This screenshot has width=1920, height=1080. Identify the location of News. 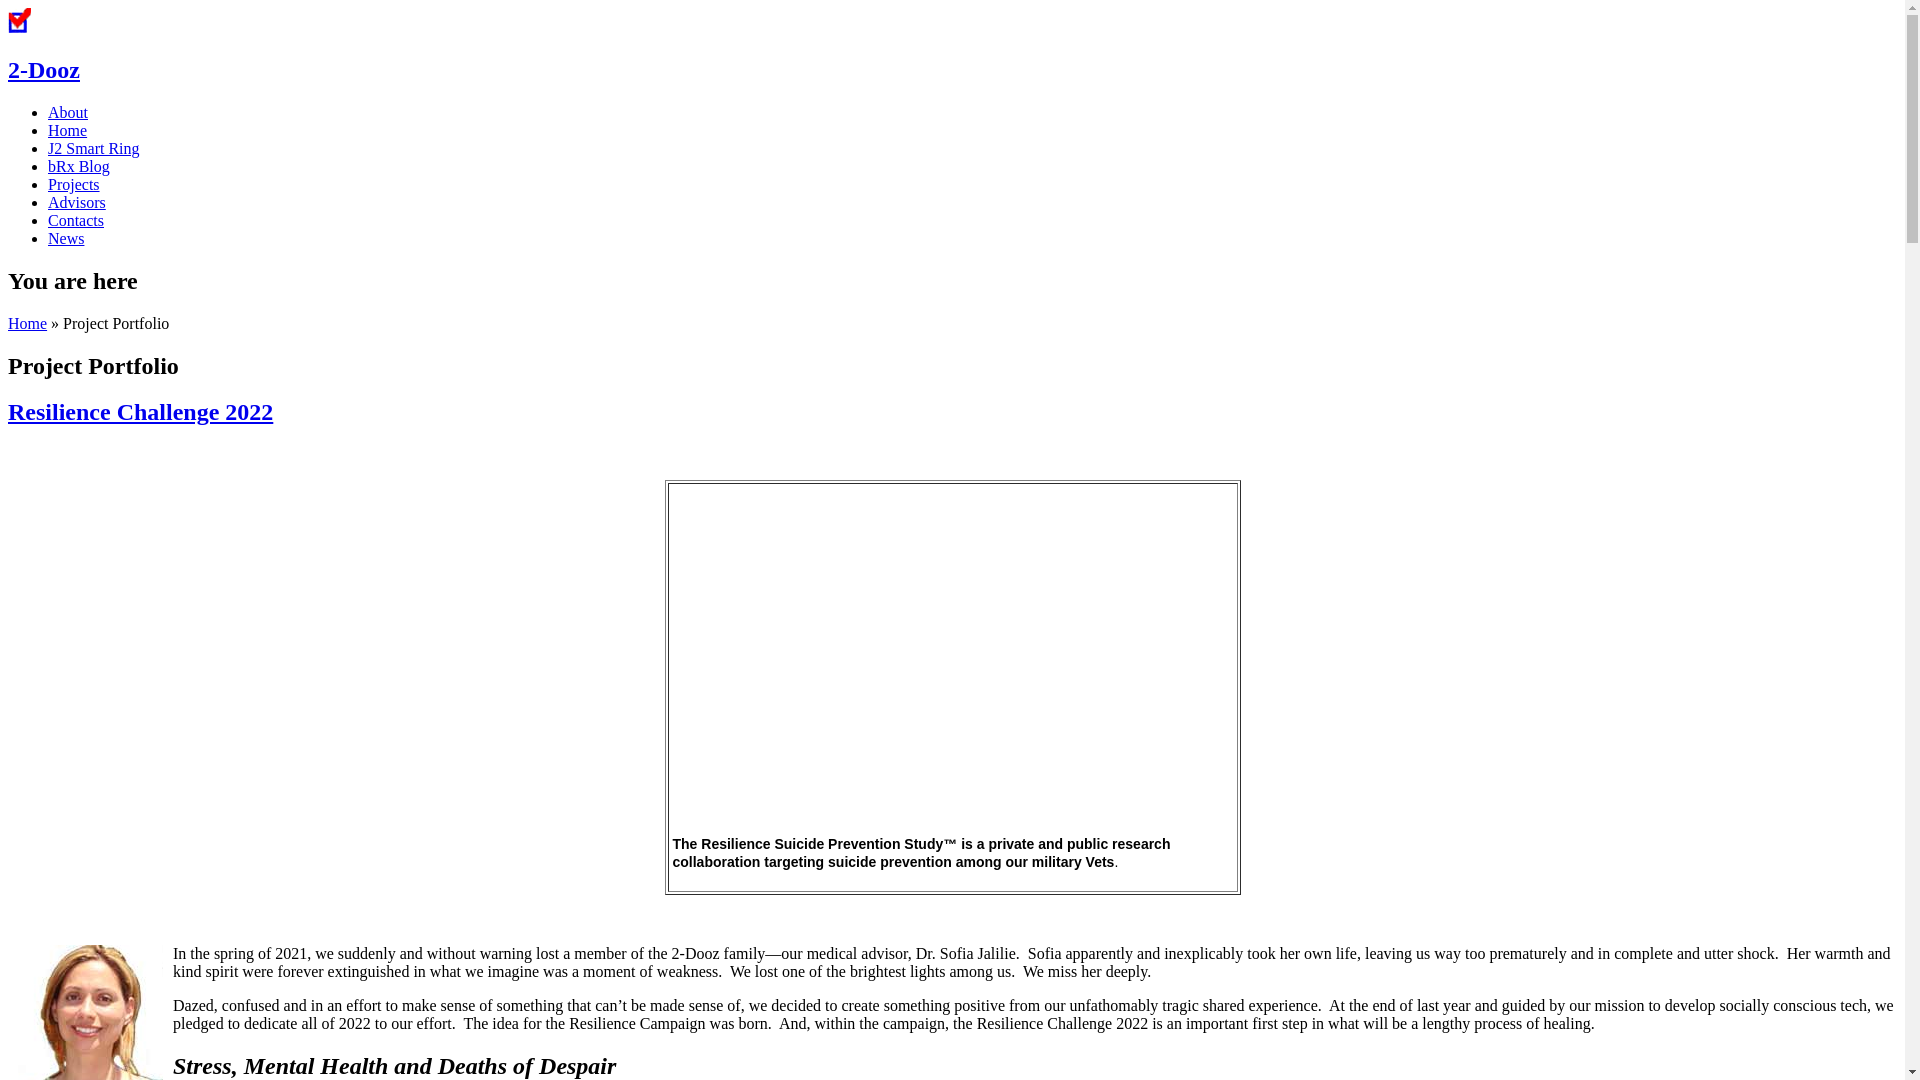
(66, 238).